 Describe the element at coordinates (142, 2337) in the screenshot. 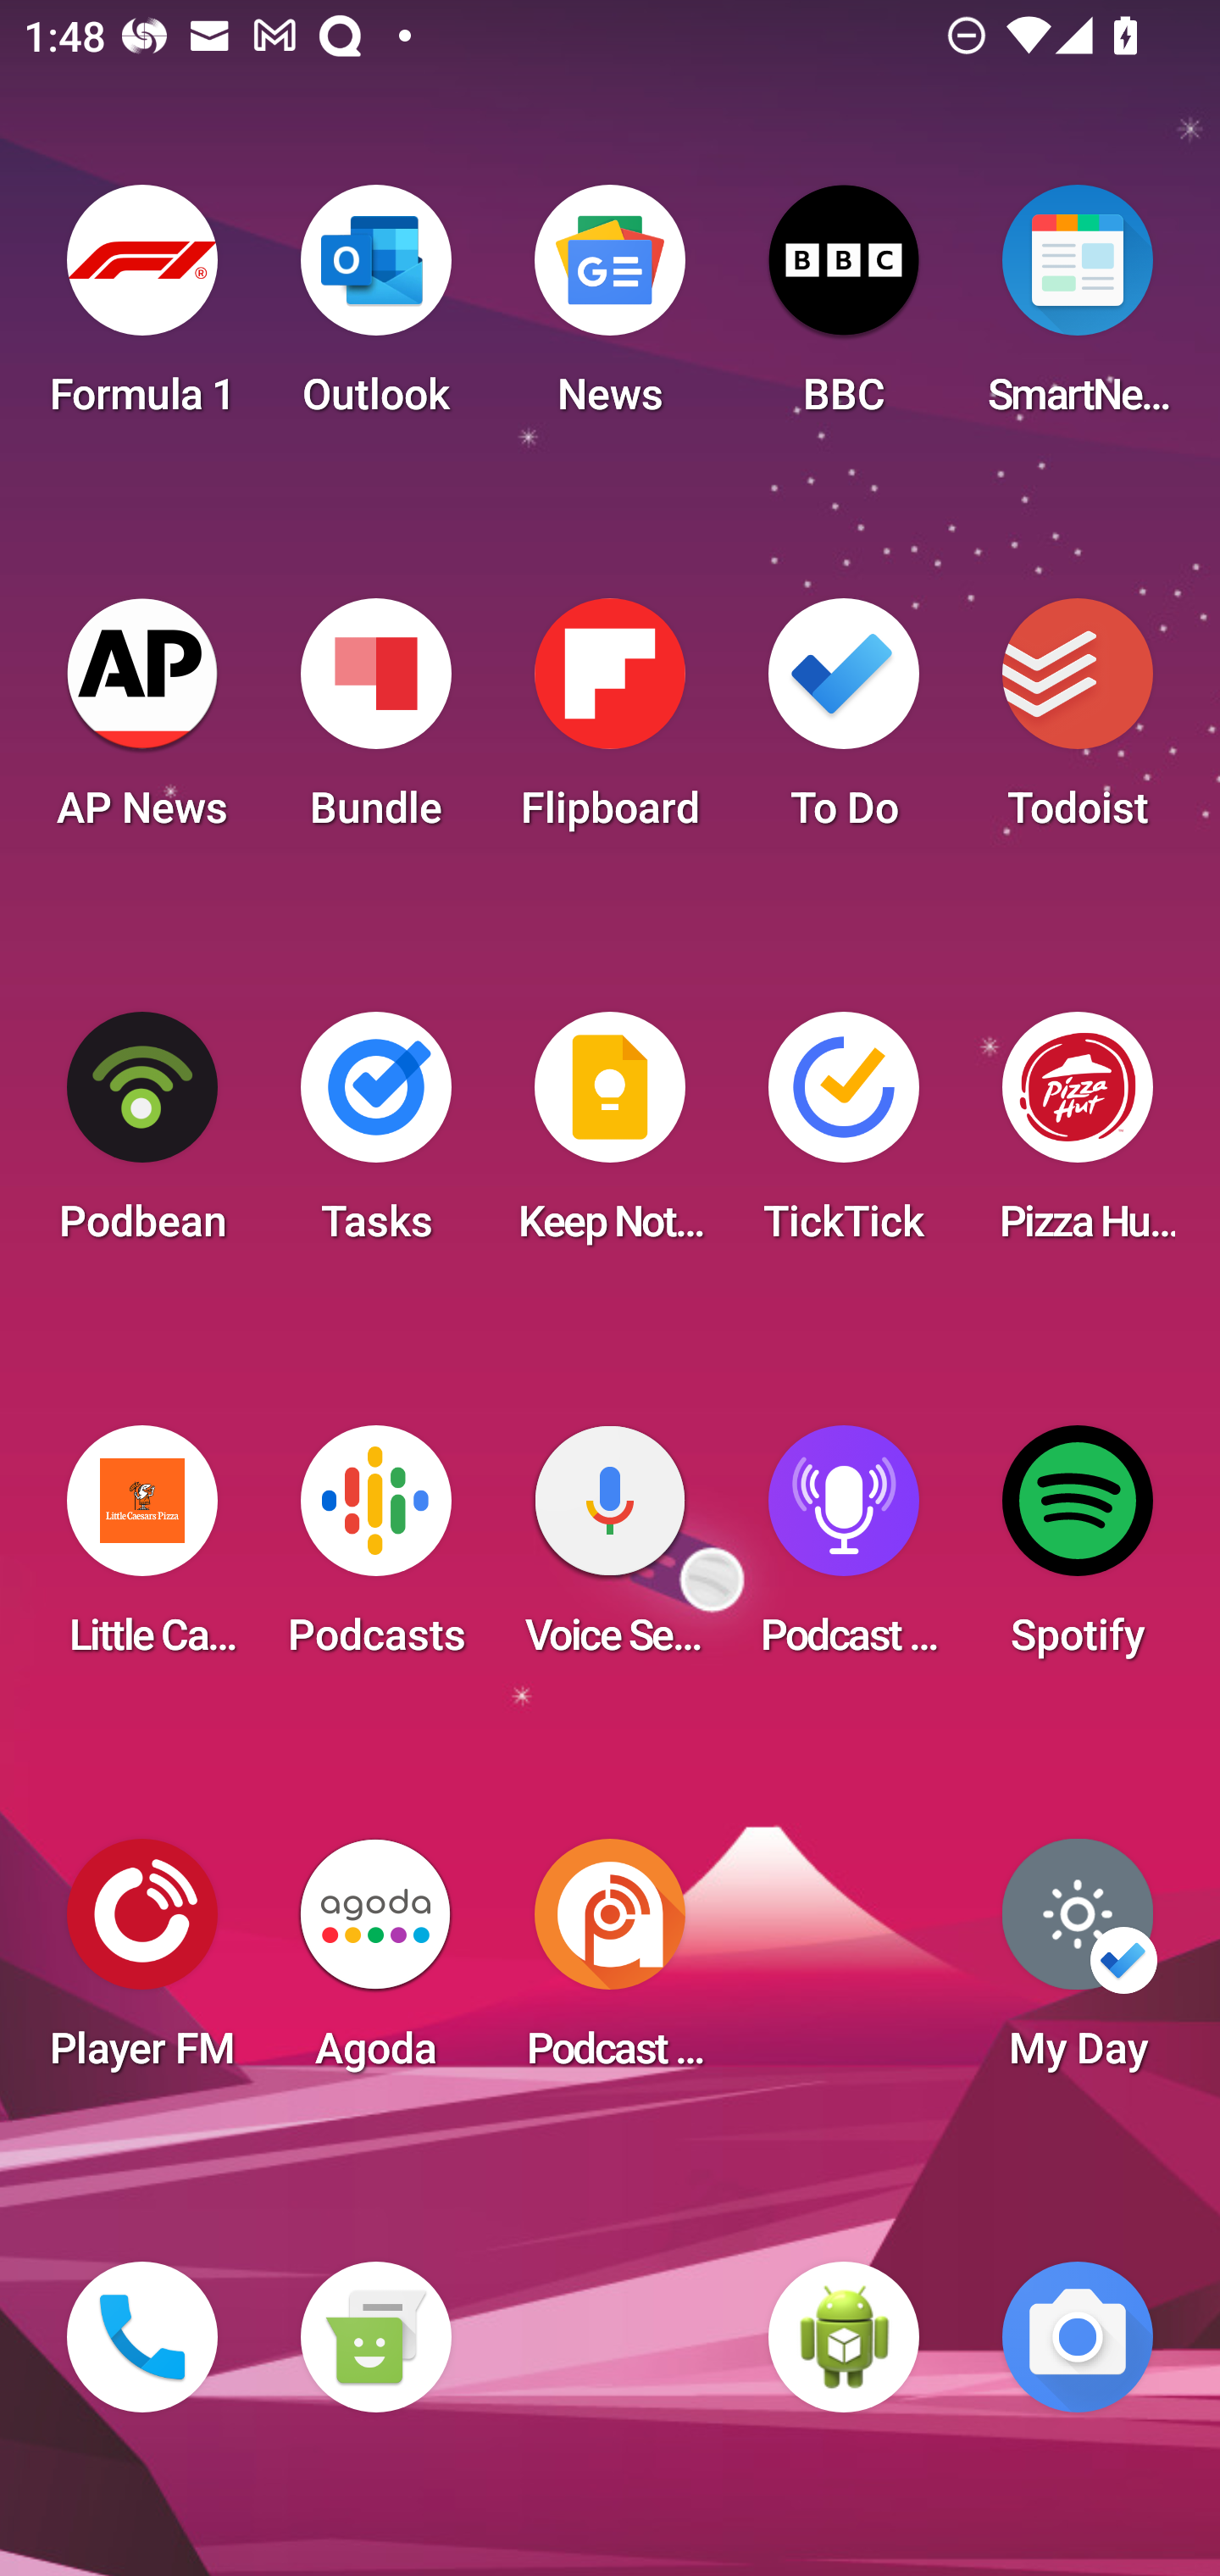

I see `Phone` at that location.